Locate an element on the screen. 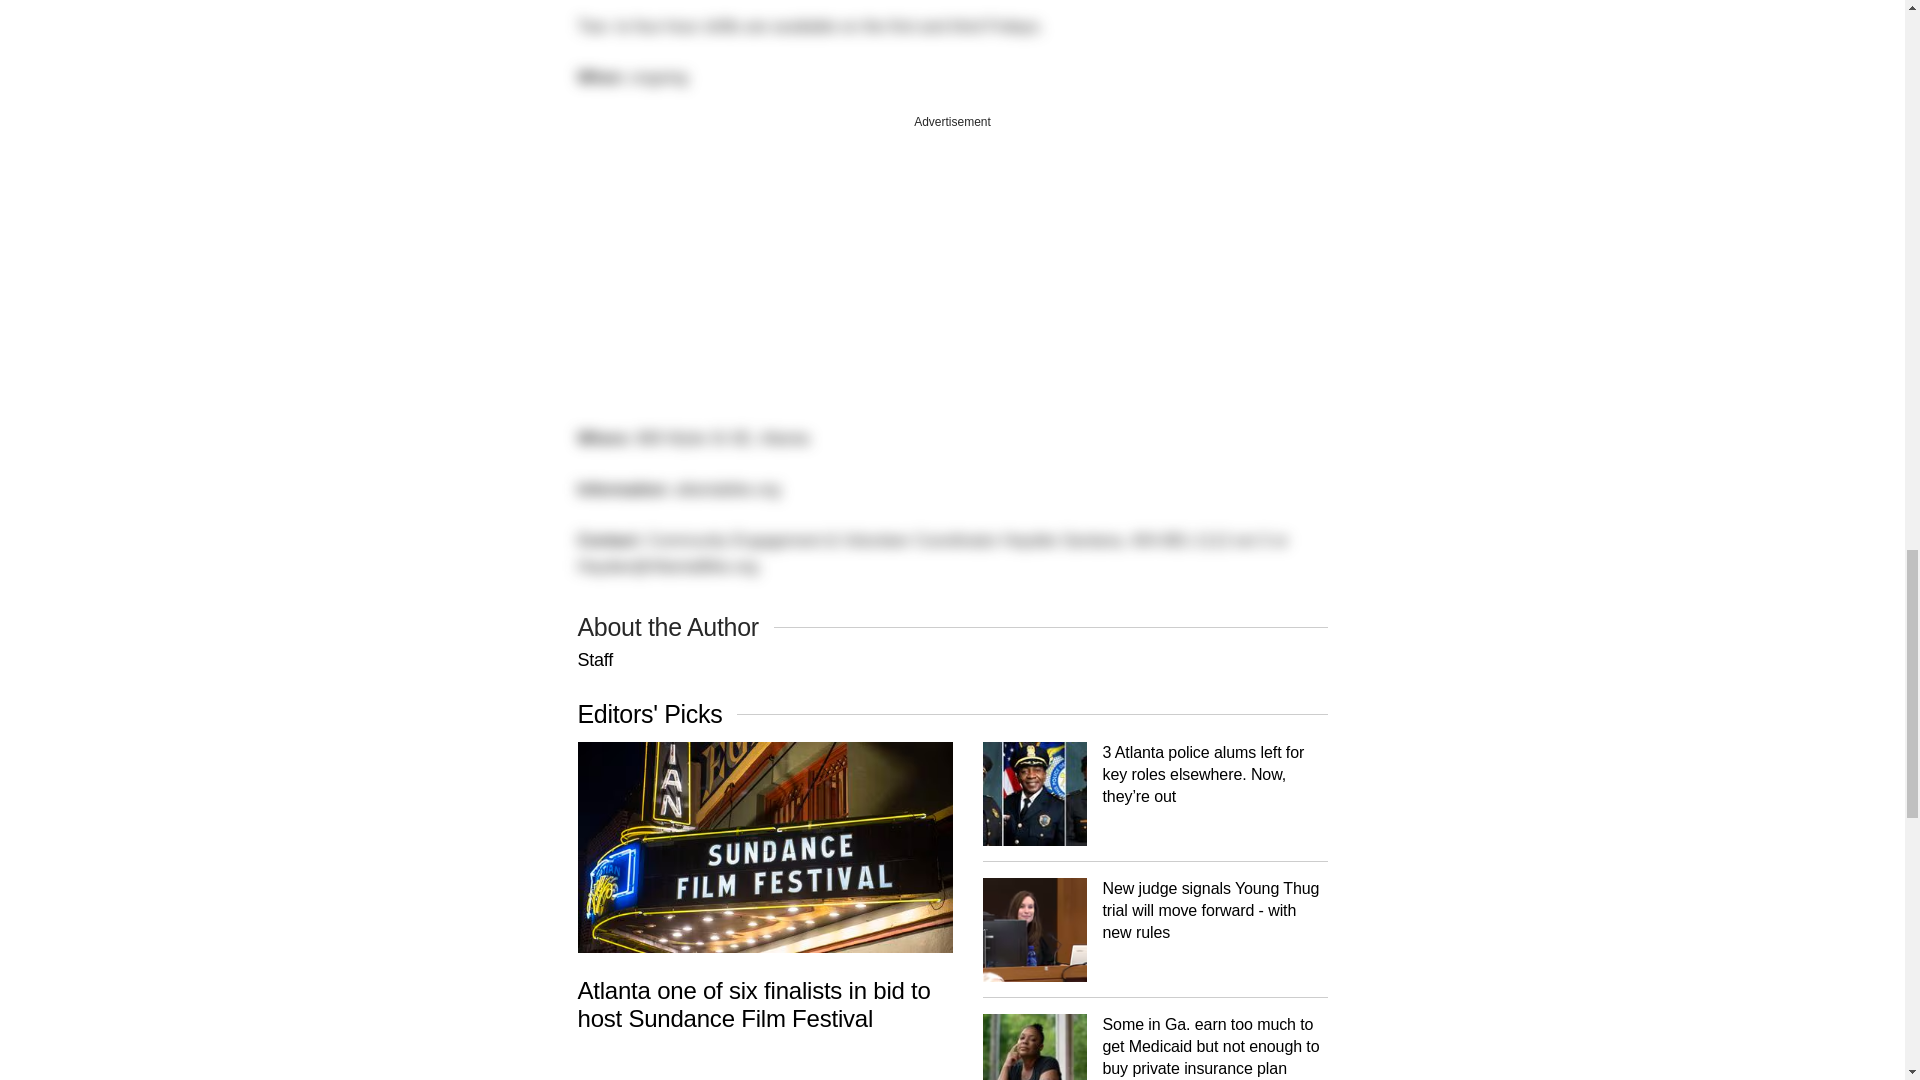  3rd party ad content is located at coordinates (952, 260).